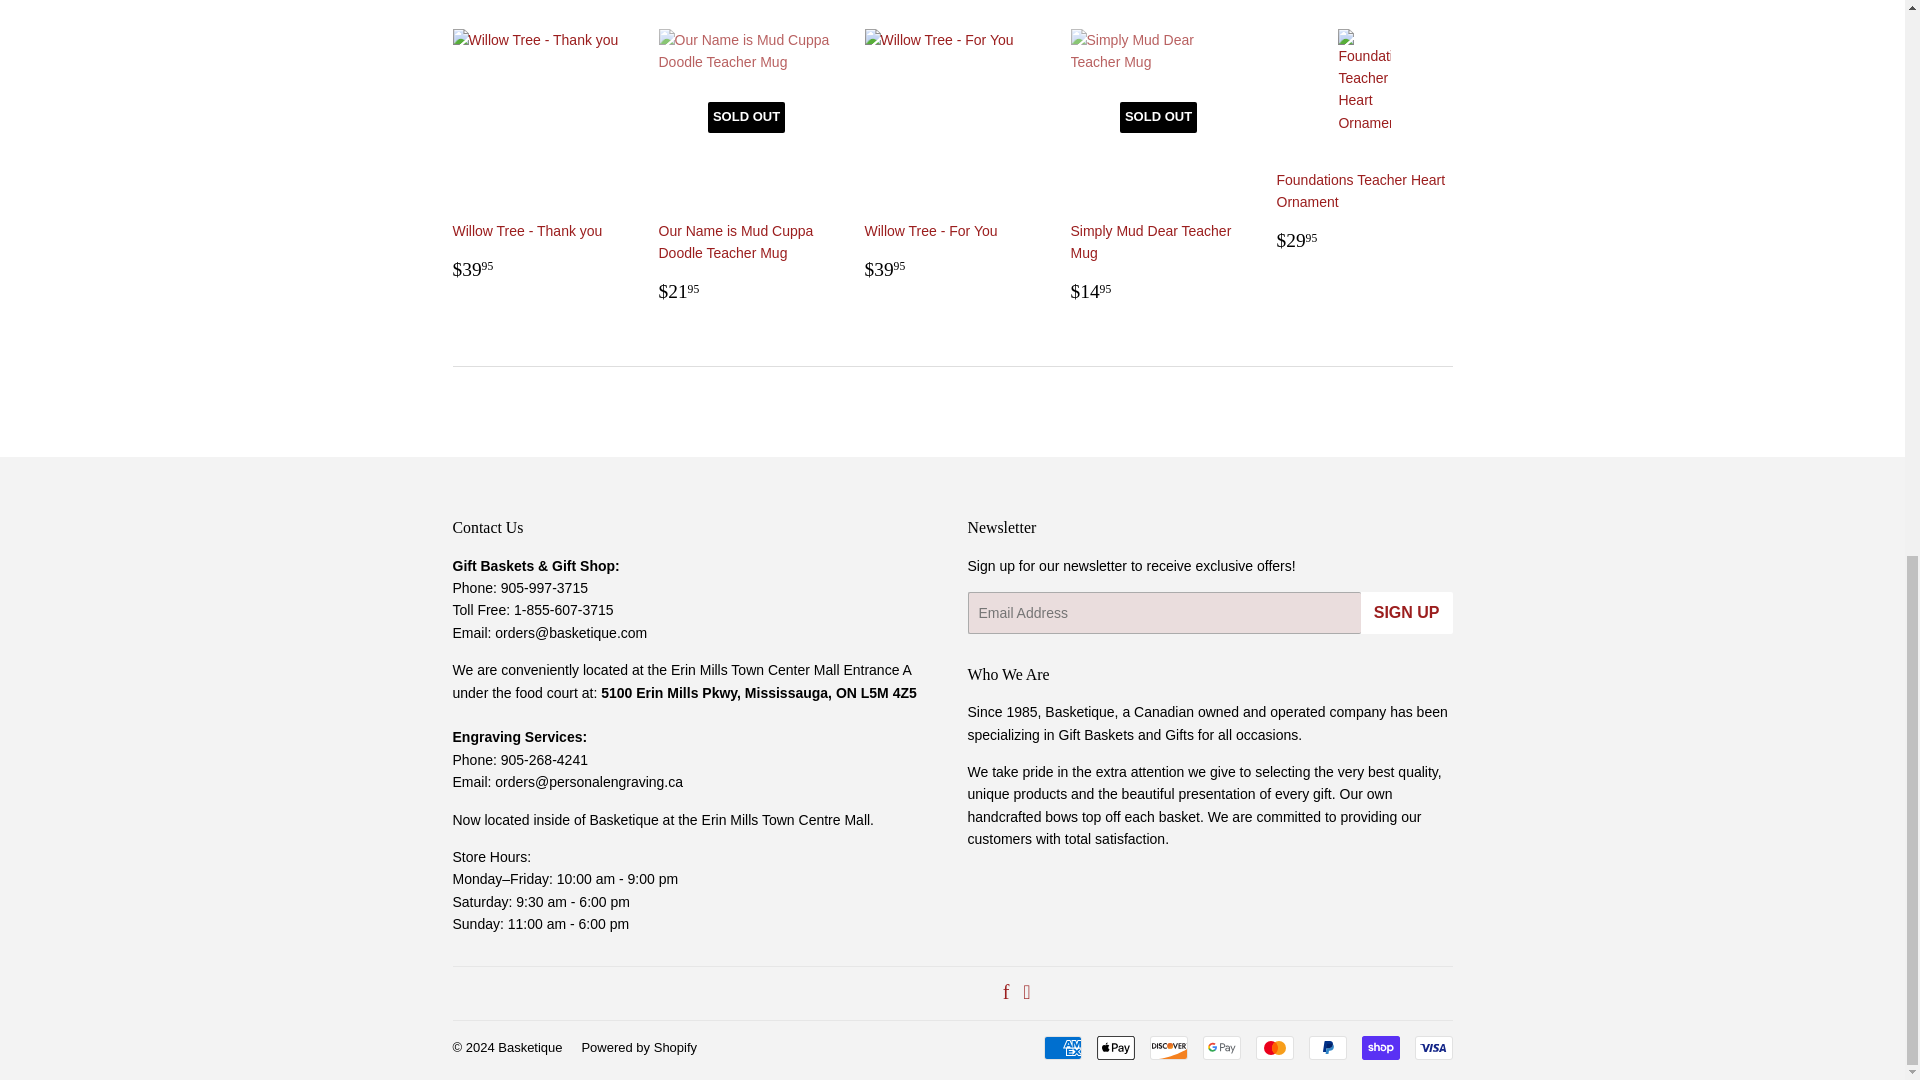 This screenshot has width=1920, height=1080. What do you see at coordinates (1432, 1047) in the screenshot?
I see `Visa` at bounding box center [1432, 1047].